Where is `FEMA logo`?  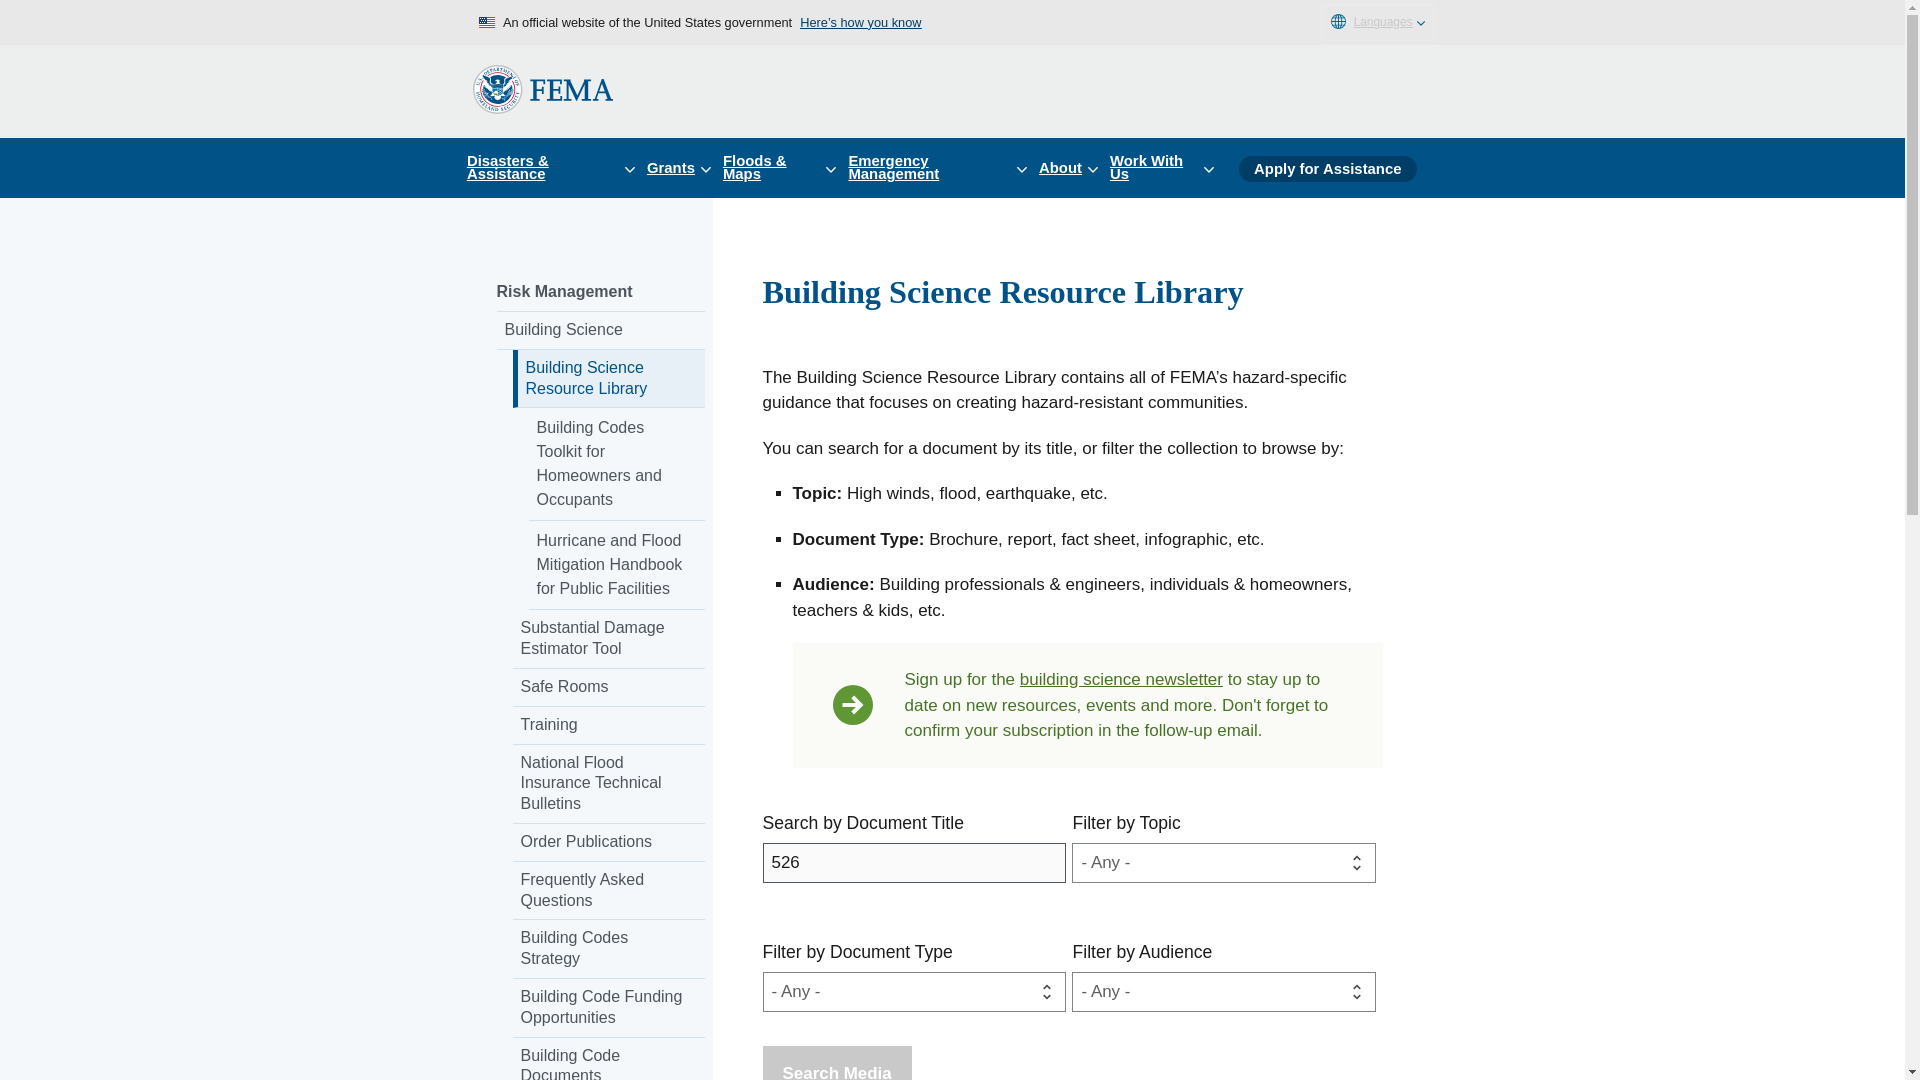 FEMA logo is located at coordinates (542, 89).